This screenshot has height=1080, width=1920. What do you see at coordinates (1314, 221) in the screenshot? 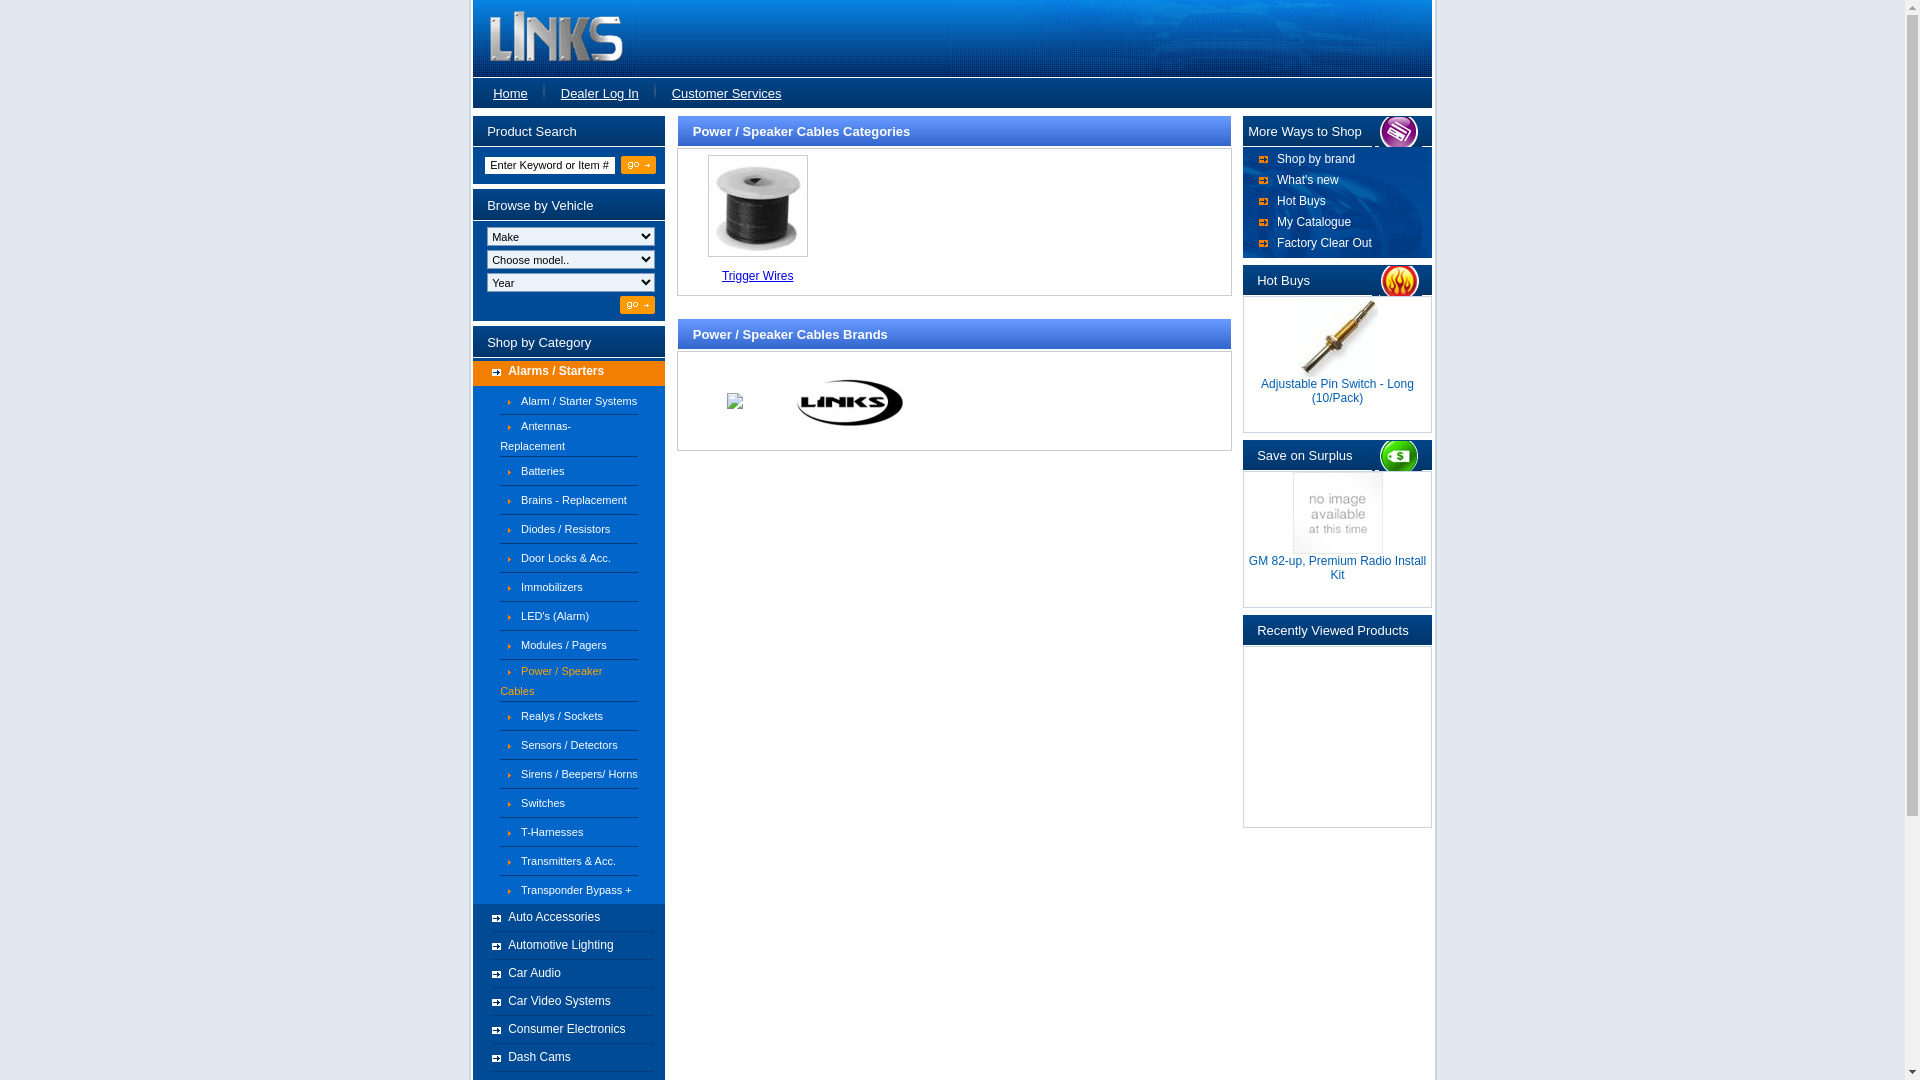
I see `My Catalogue` at bounding box center [1314, 221].